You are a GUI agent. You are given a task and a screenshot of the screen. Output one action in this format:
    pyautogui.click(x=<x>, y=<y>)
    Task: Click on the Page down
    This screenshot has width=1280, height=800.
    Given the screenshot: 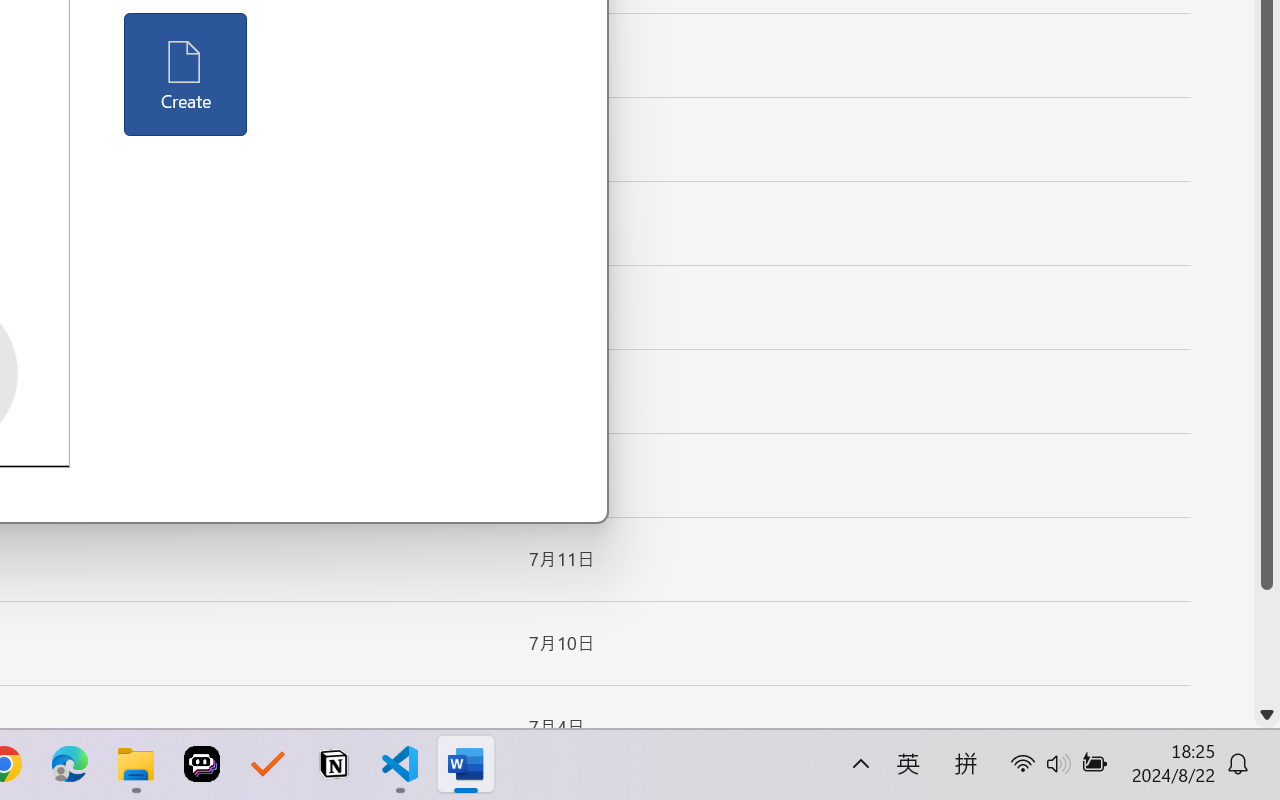 What is the action you would take?
    pyautogui.click(x=1267, y=646)
    